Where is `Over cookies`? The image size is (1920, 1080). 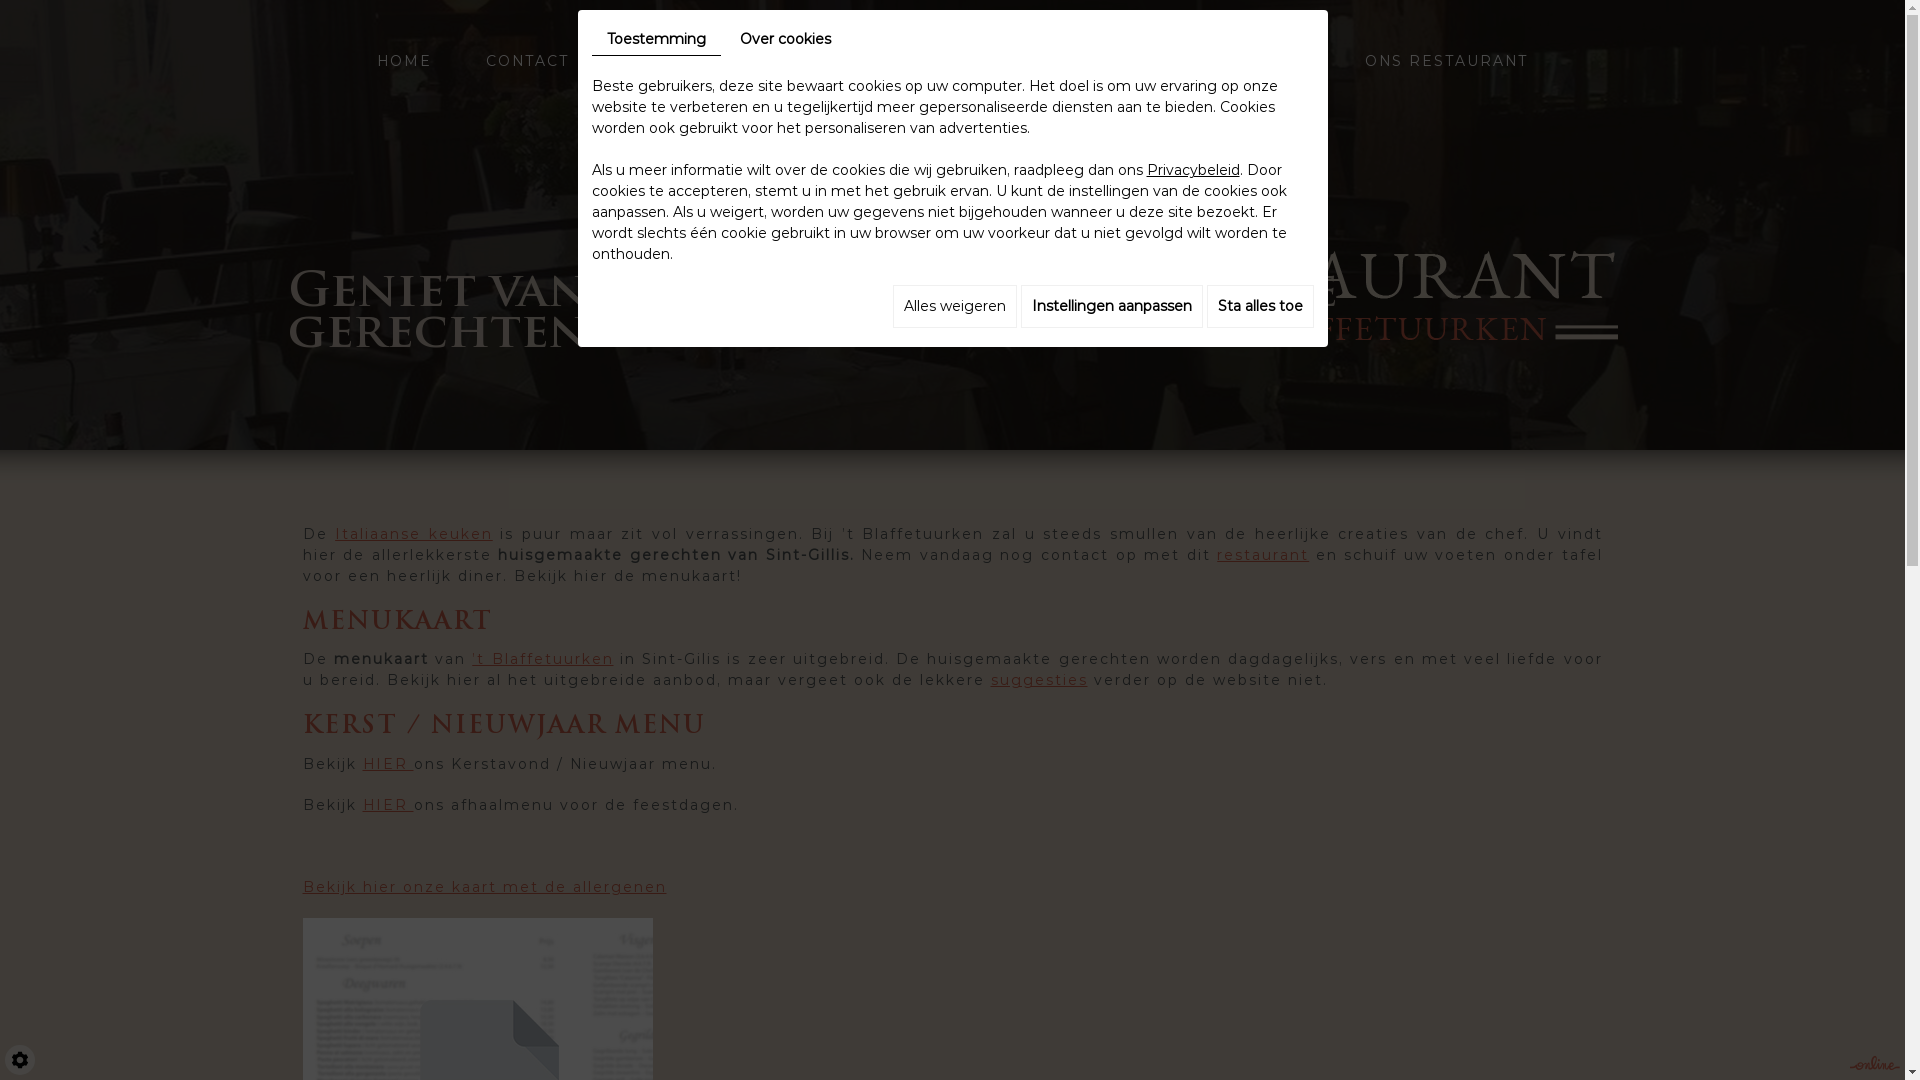 Over cookies is located at coordinates (784, 40).